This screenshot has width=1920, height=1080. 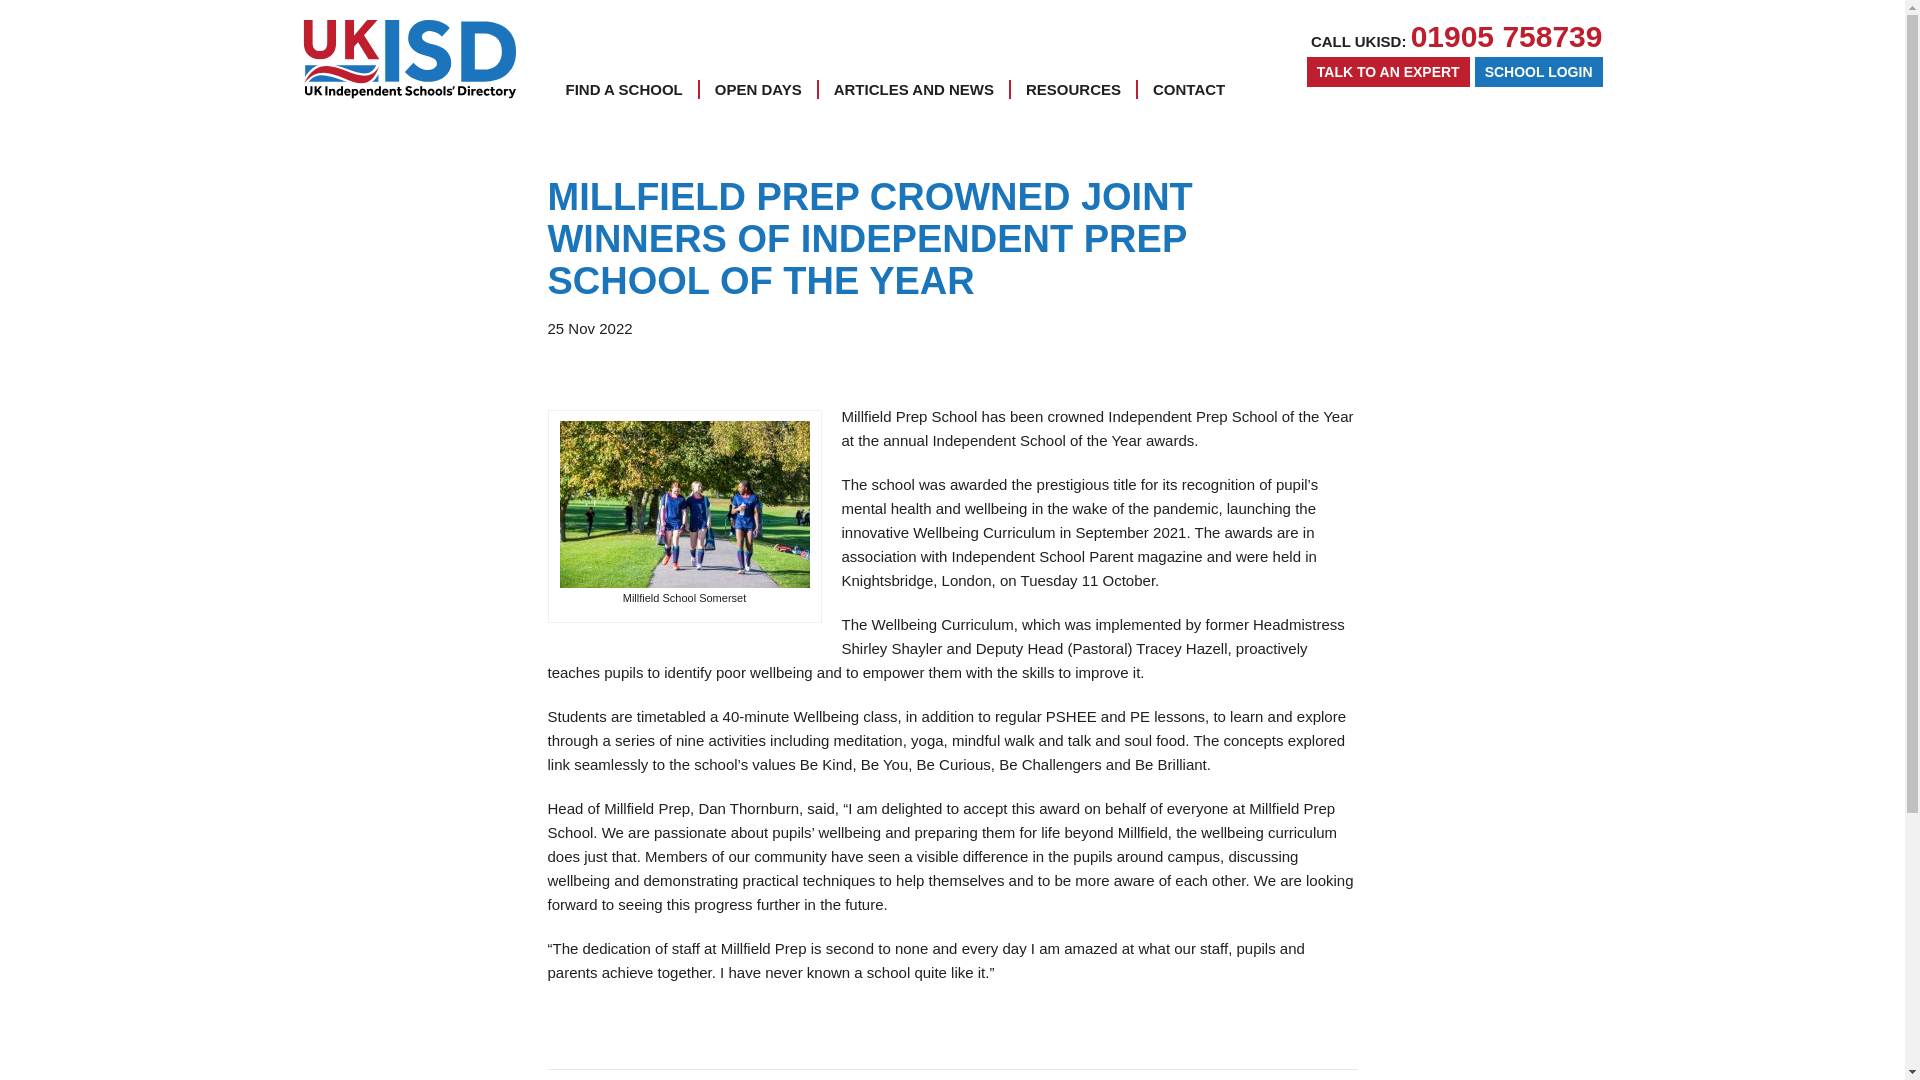 I want to click on ARTICLES AND NEWS, so click(x=914, y=89).